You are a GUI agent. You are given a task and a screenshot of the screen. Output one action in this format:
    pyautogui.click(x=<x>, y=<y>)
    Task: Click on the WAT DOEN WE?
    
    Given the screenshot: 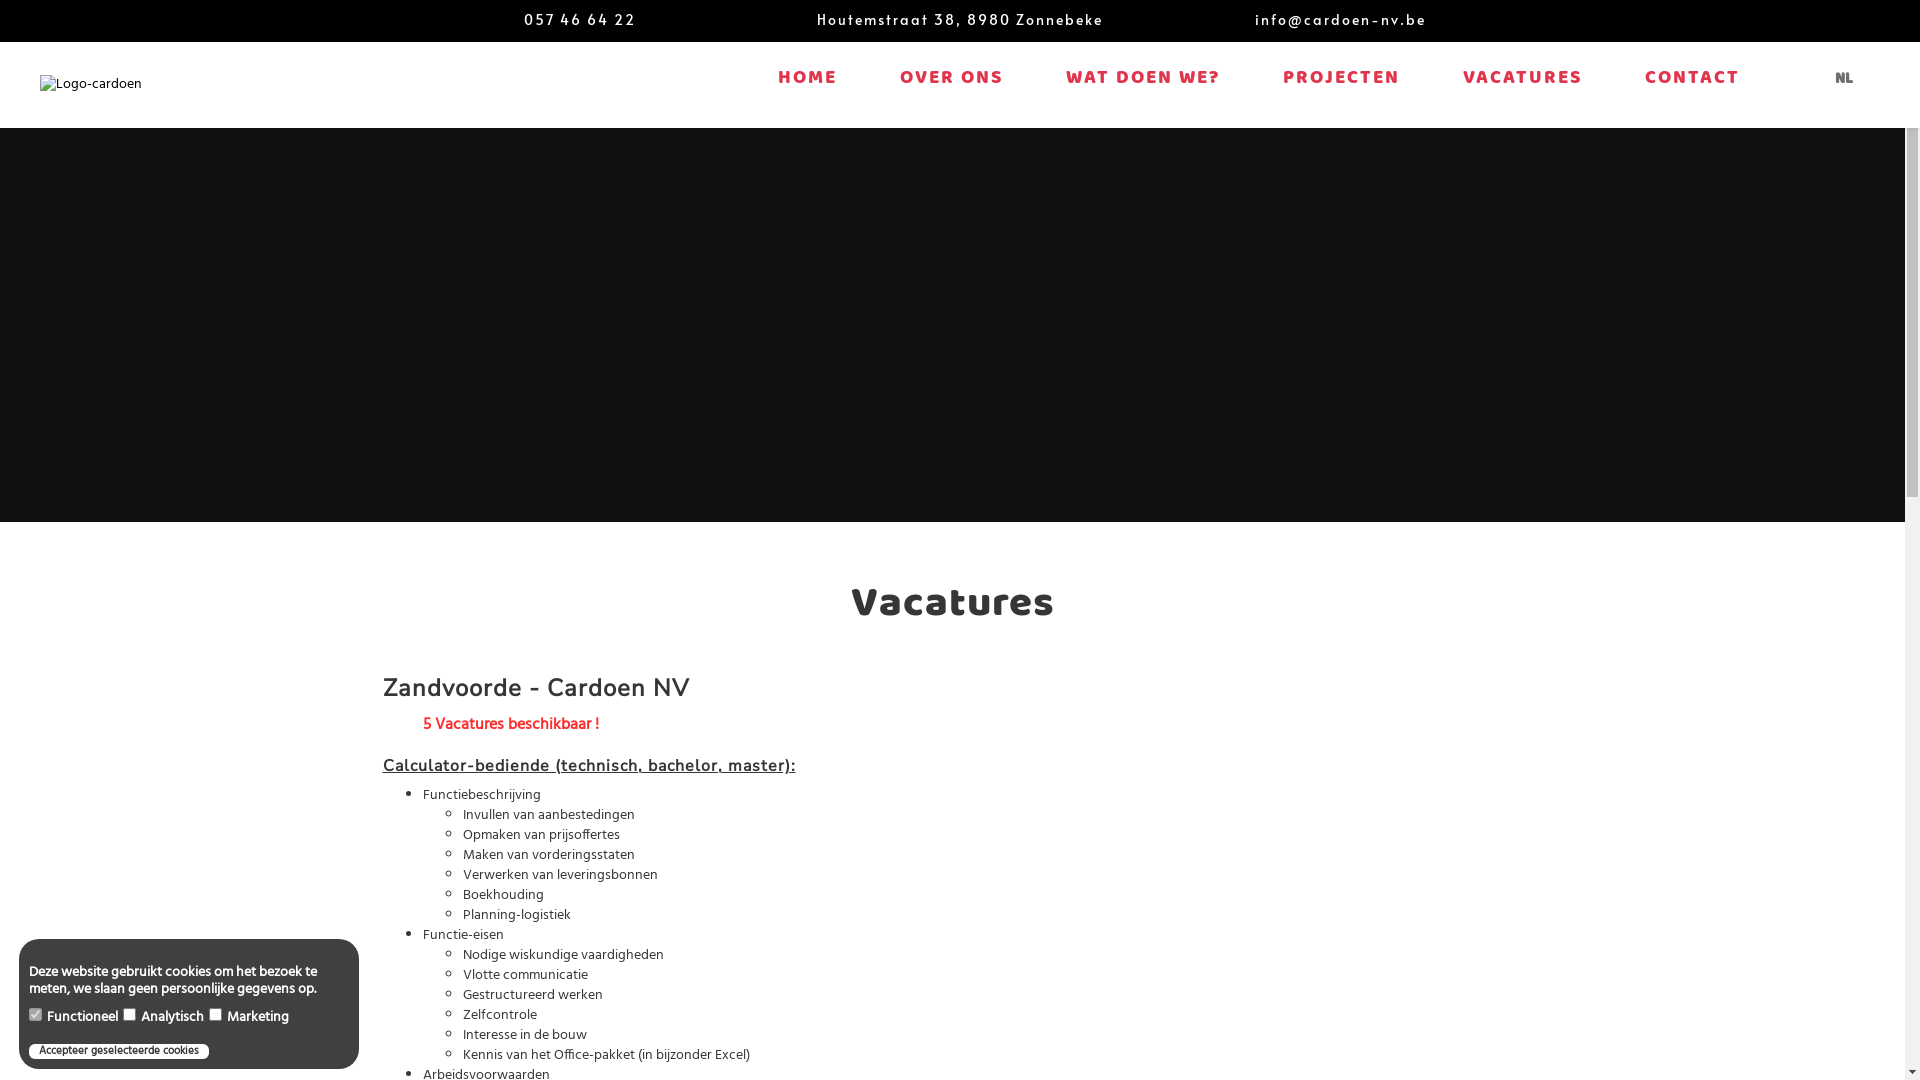 What is the action you would take?
    pyautogui.click(x=1143, y=78)
    